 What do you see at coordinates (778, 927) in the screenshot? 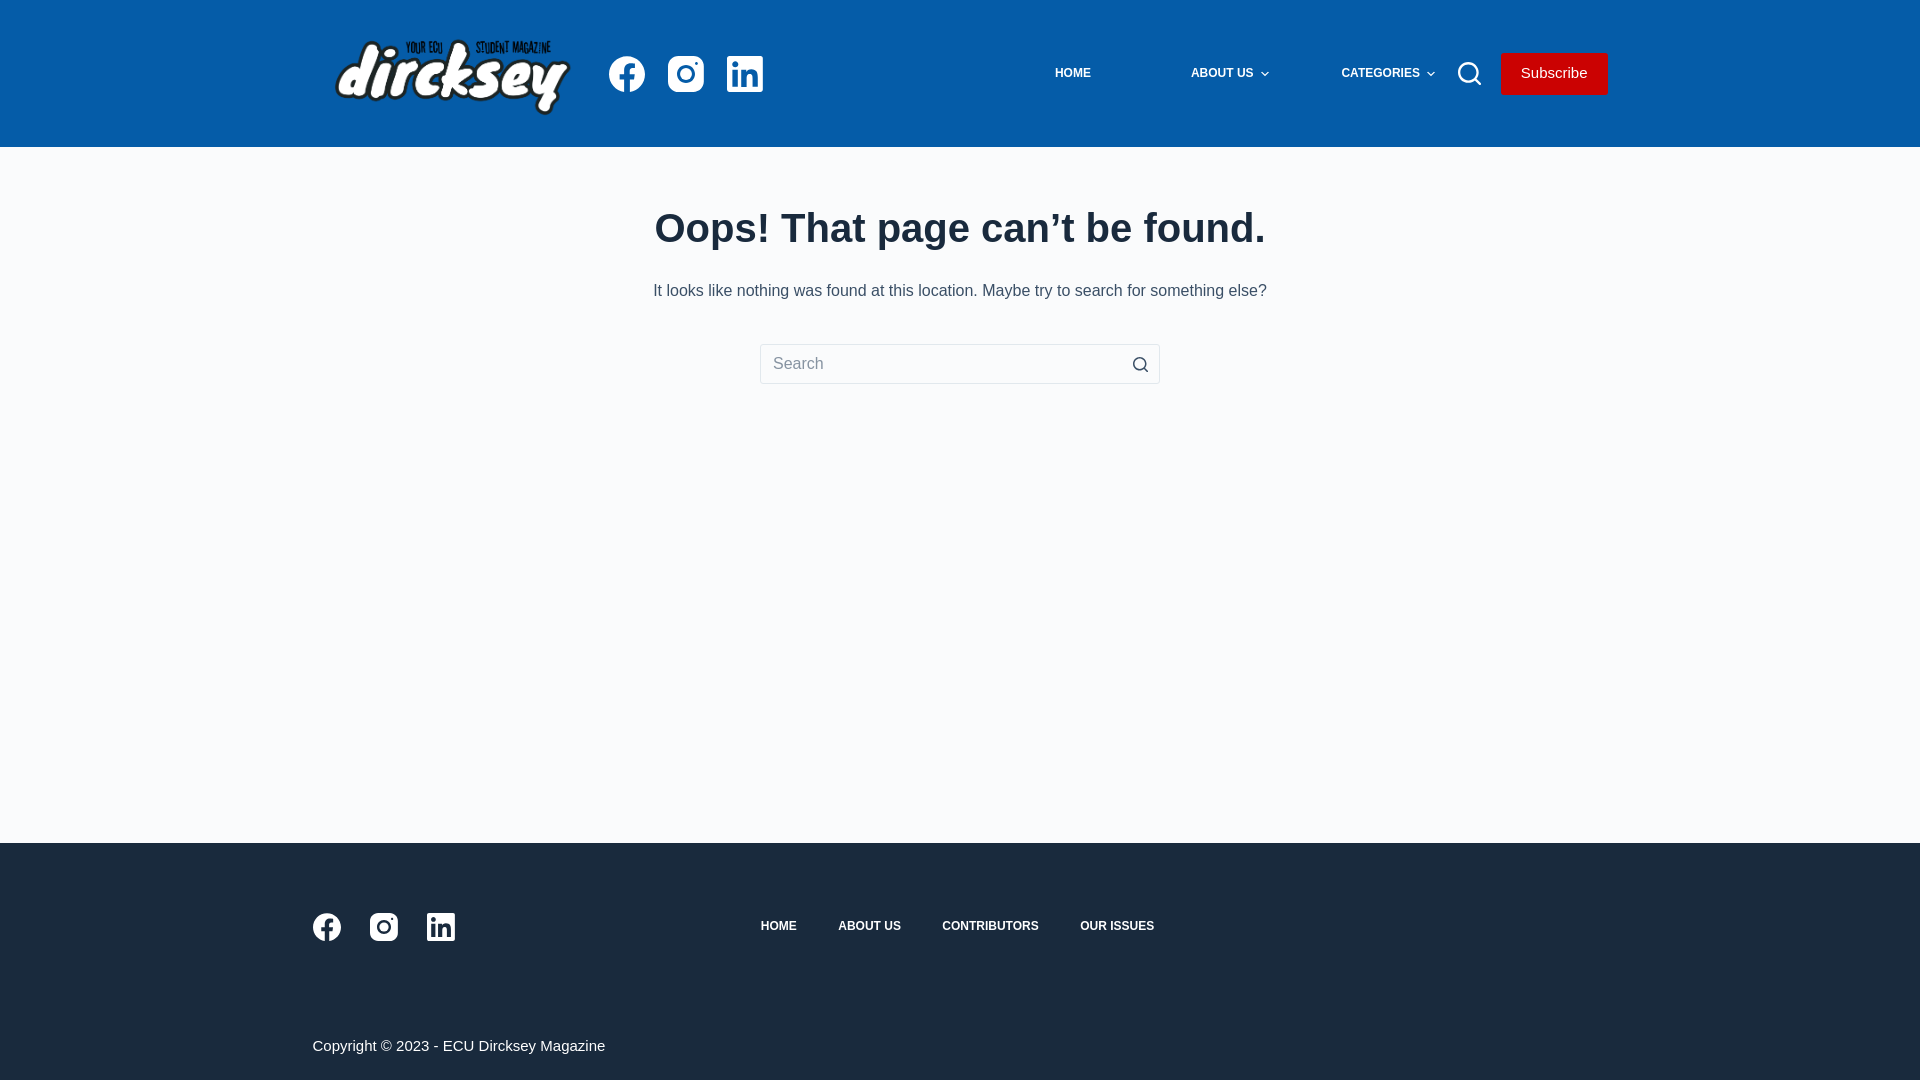
I see `HOME` at bounding box center [778, 927].